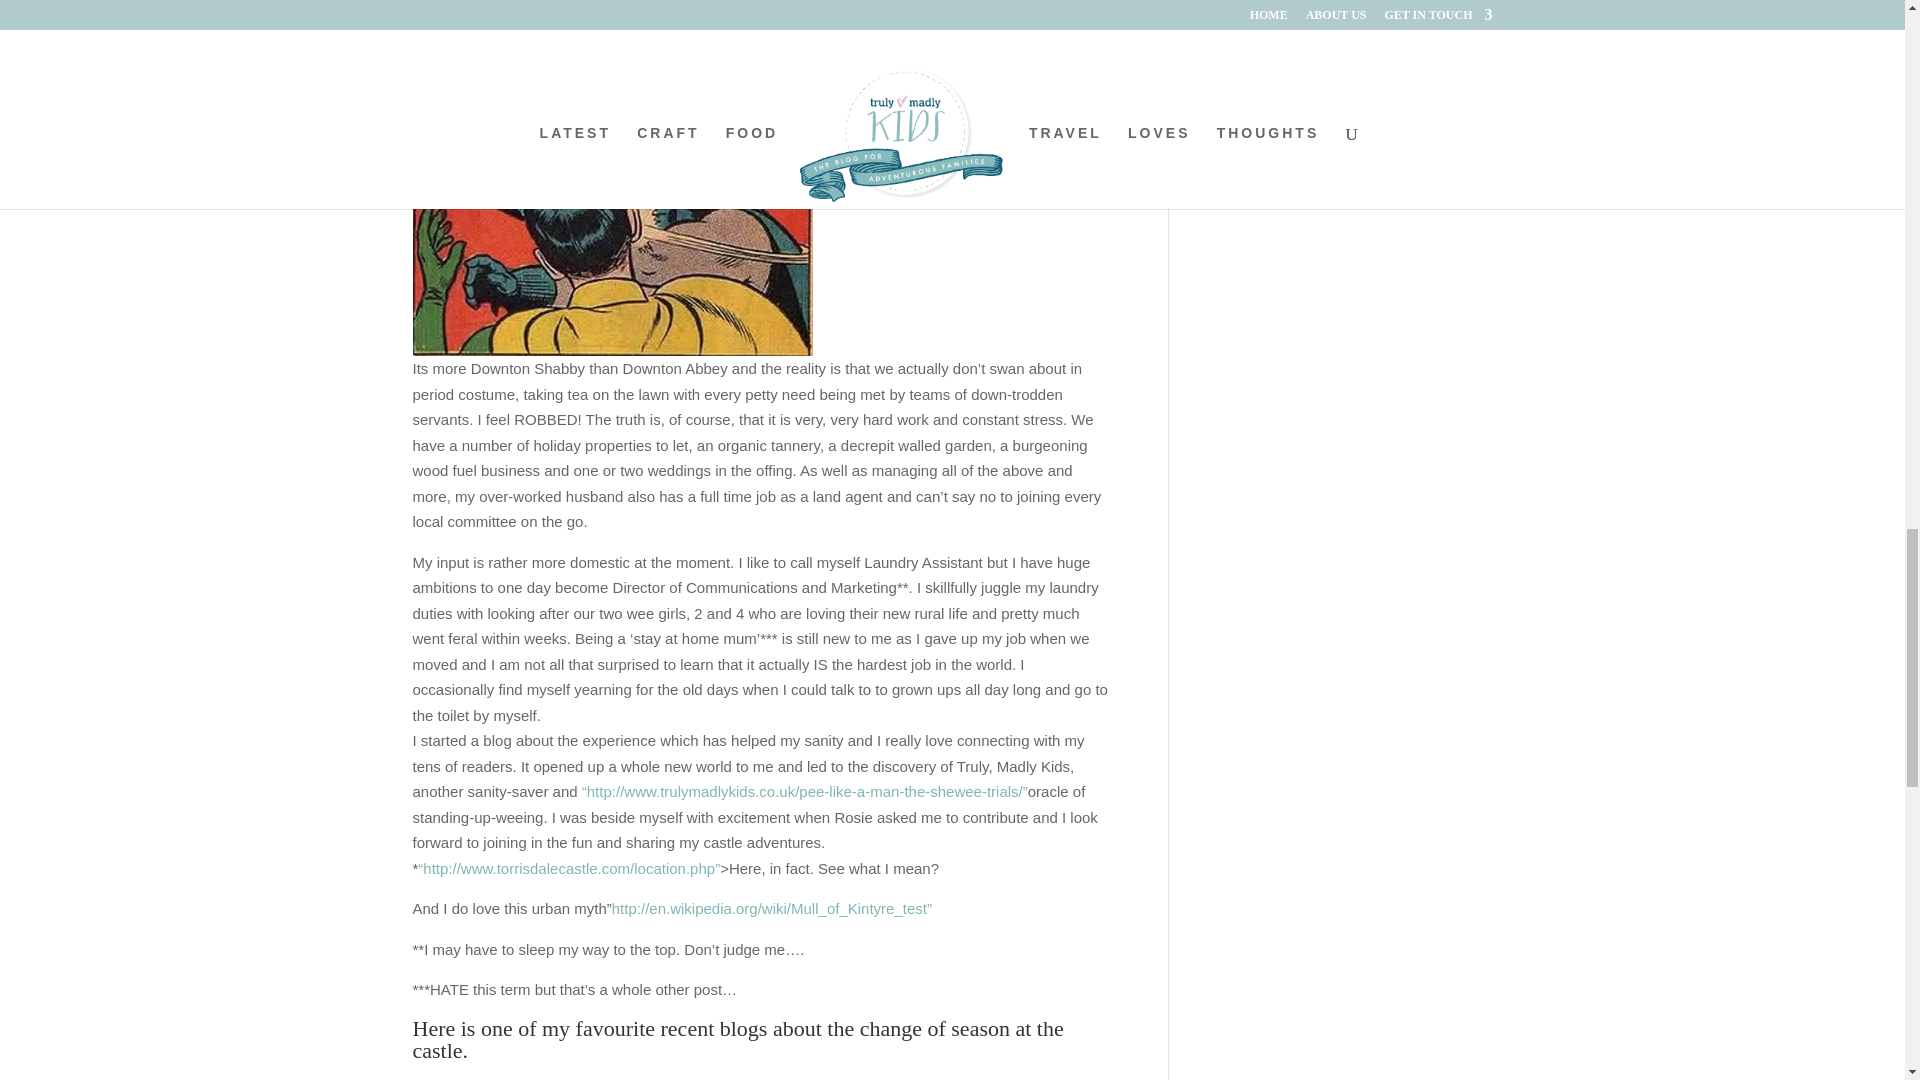 This screenshot has width=1920, height=1080. What do you see at coordinates (802, 792) in the screenshot?
I see `Walk like a lady, pee like a man` at bounding box center [802, 792].